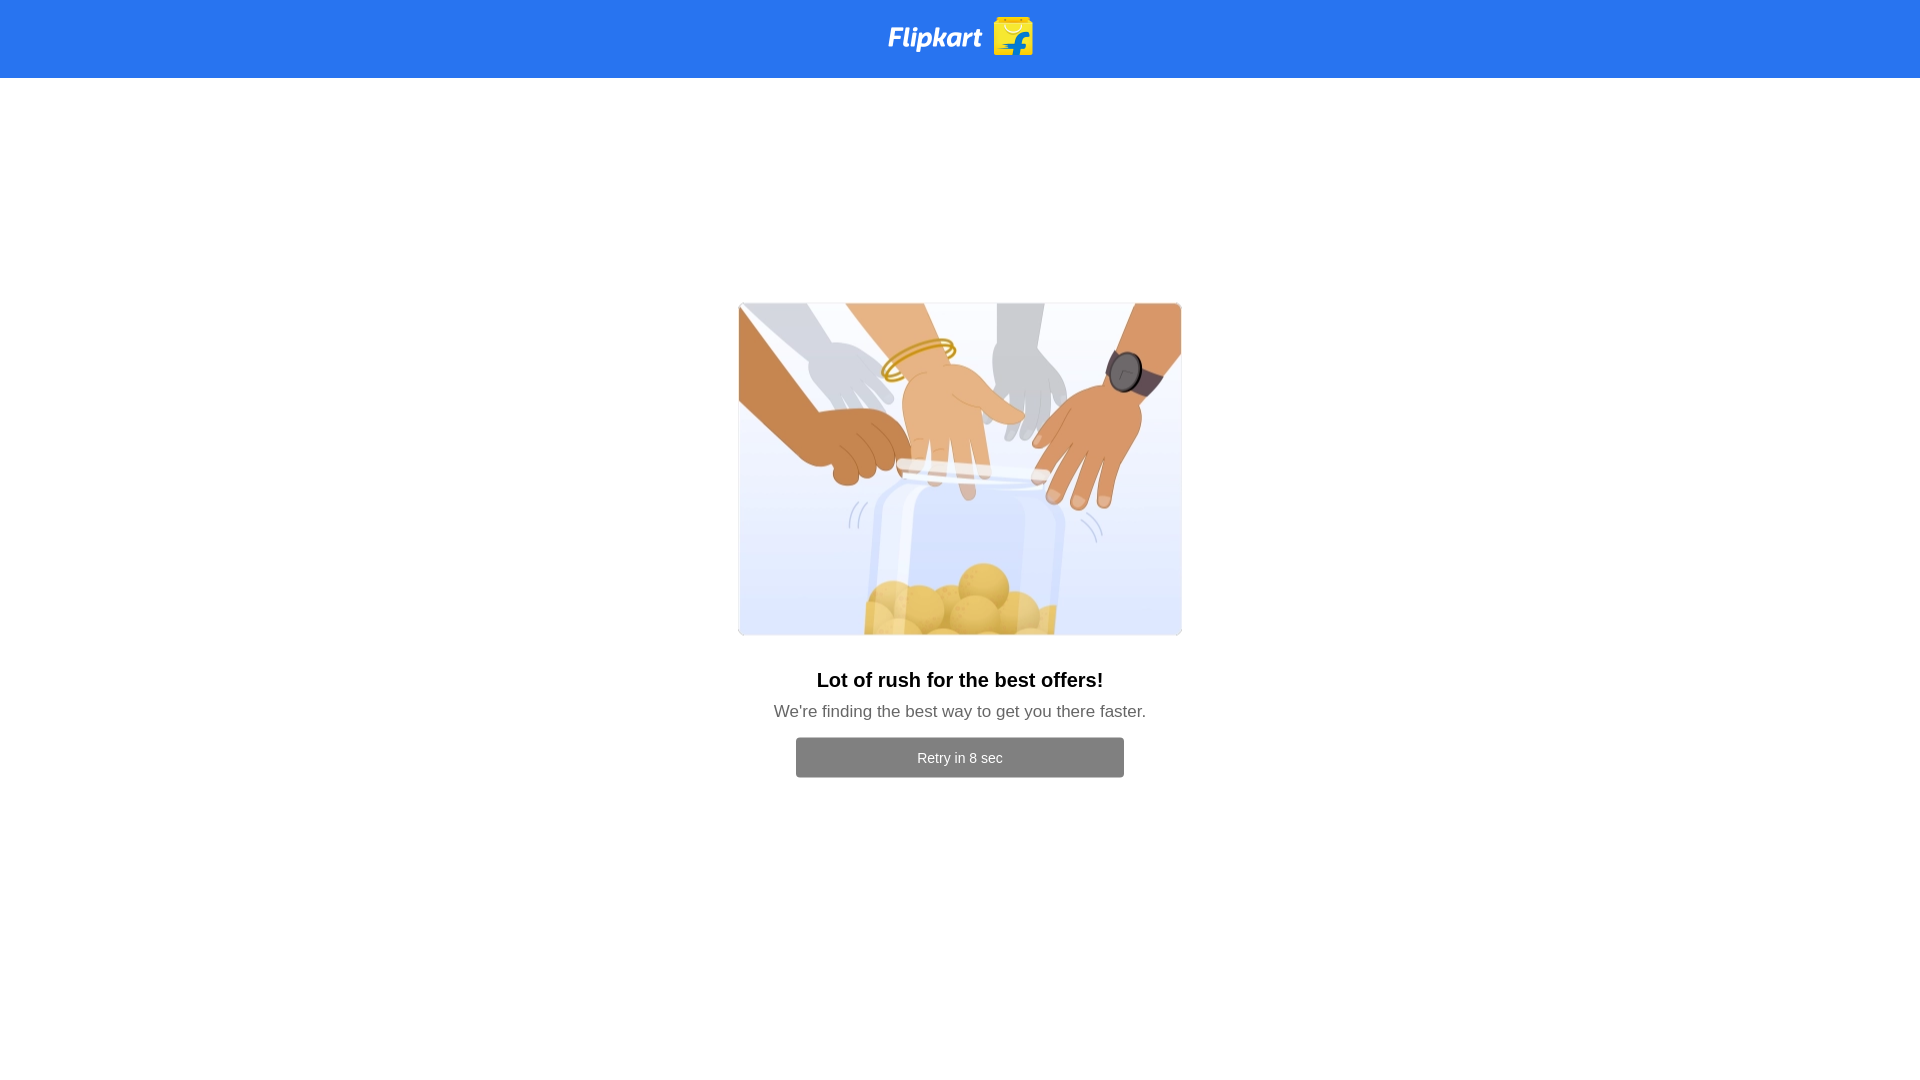  What do you see at coordinates (960, 757) in the screenshot?
I see `Retry in 8 sec` at bounding box center [960, 757].